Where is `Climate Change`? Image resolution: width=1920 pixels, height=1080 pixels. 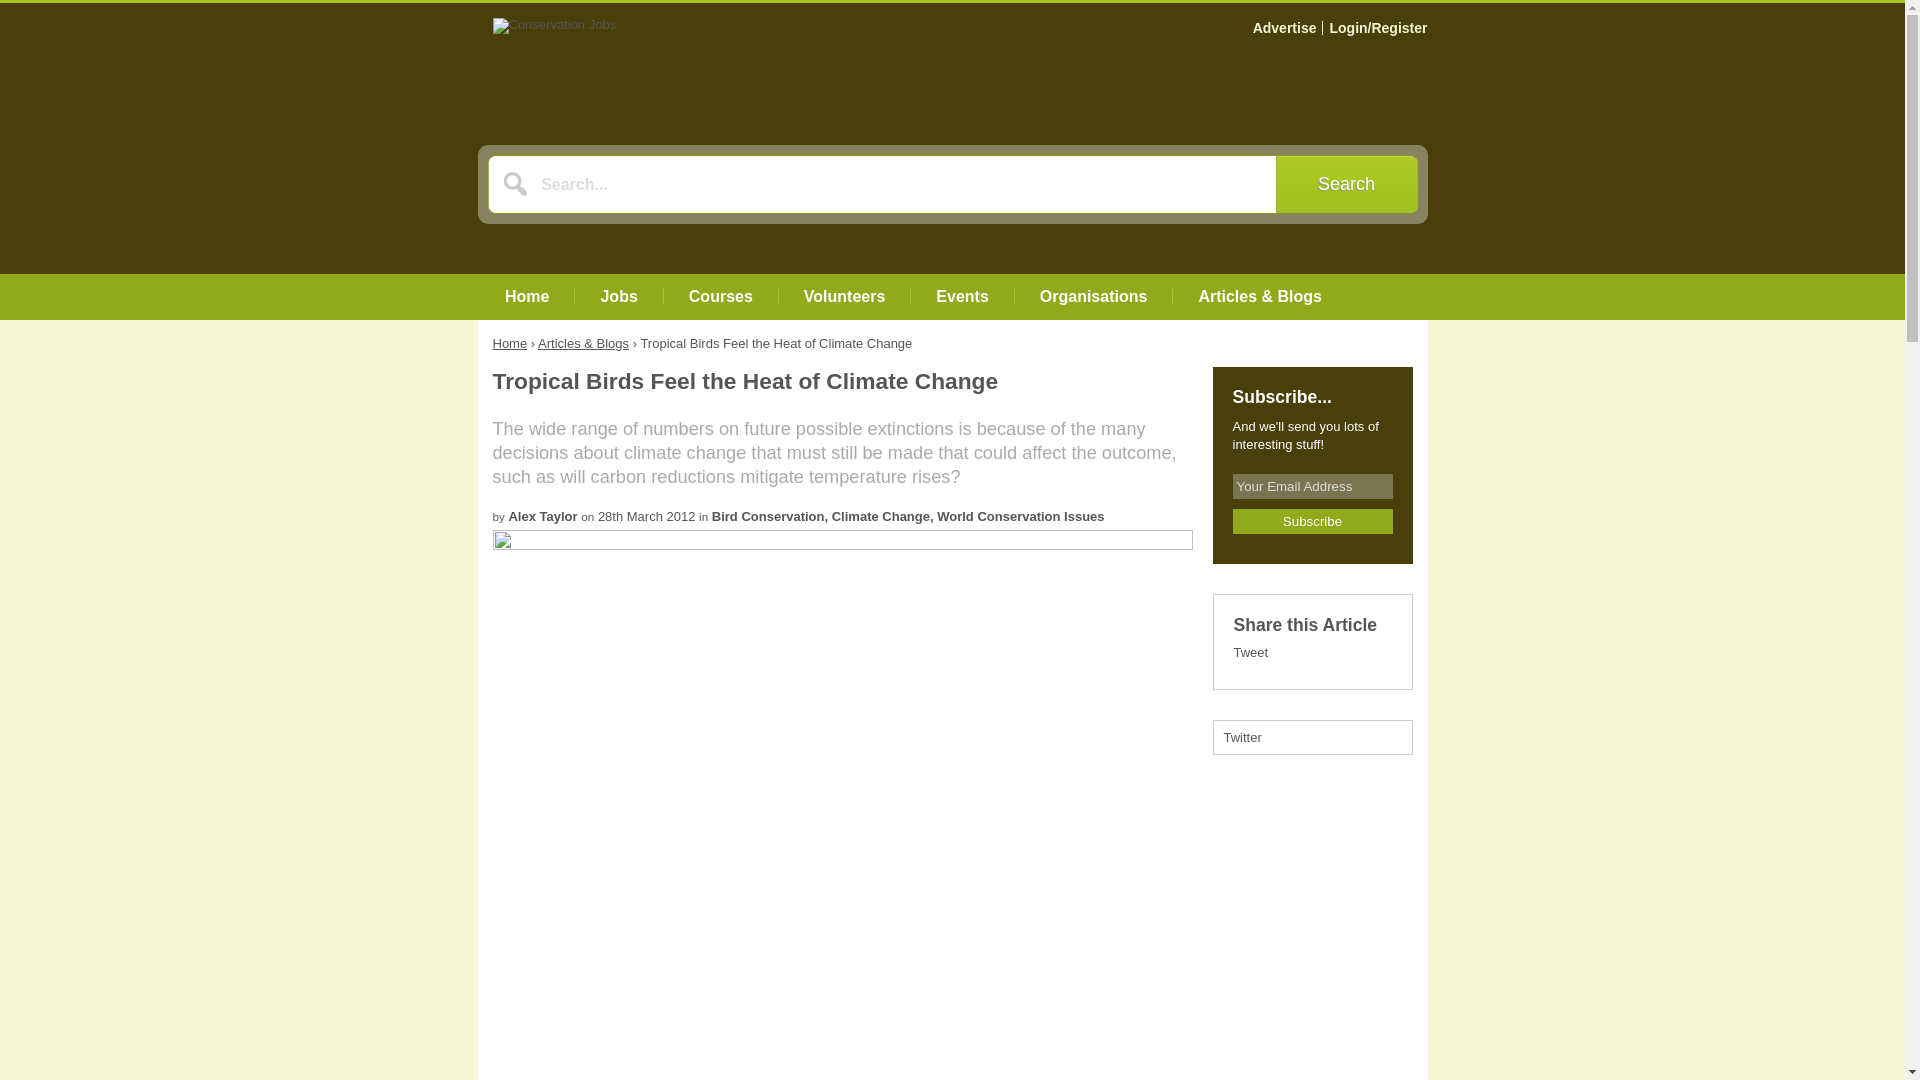 Climate Change is located at coordinates (880, 516).